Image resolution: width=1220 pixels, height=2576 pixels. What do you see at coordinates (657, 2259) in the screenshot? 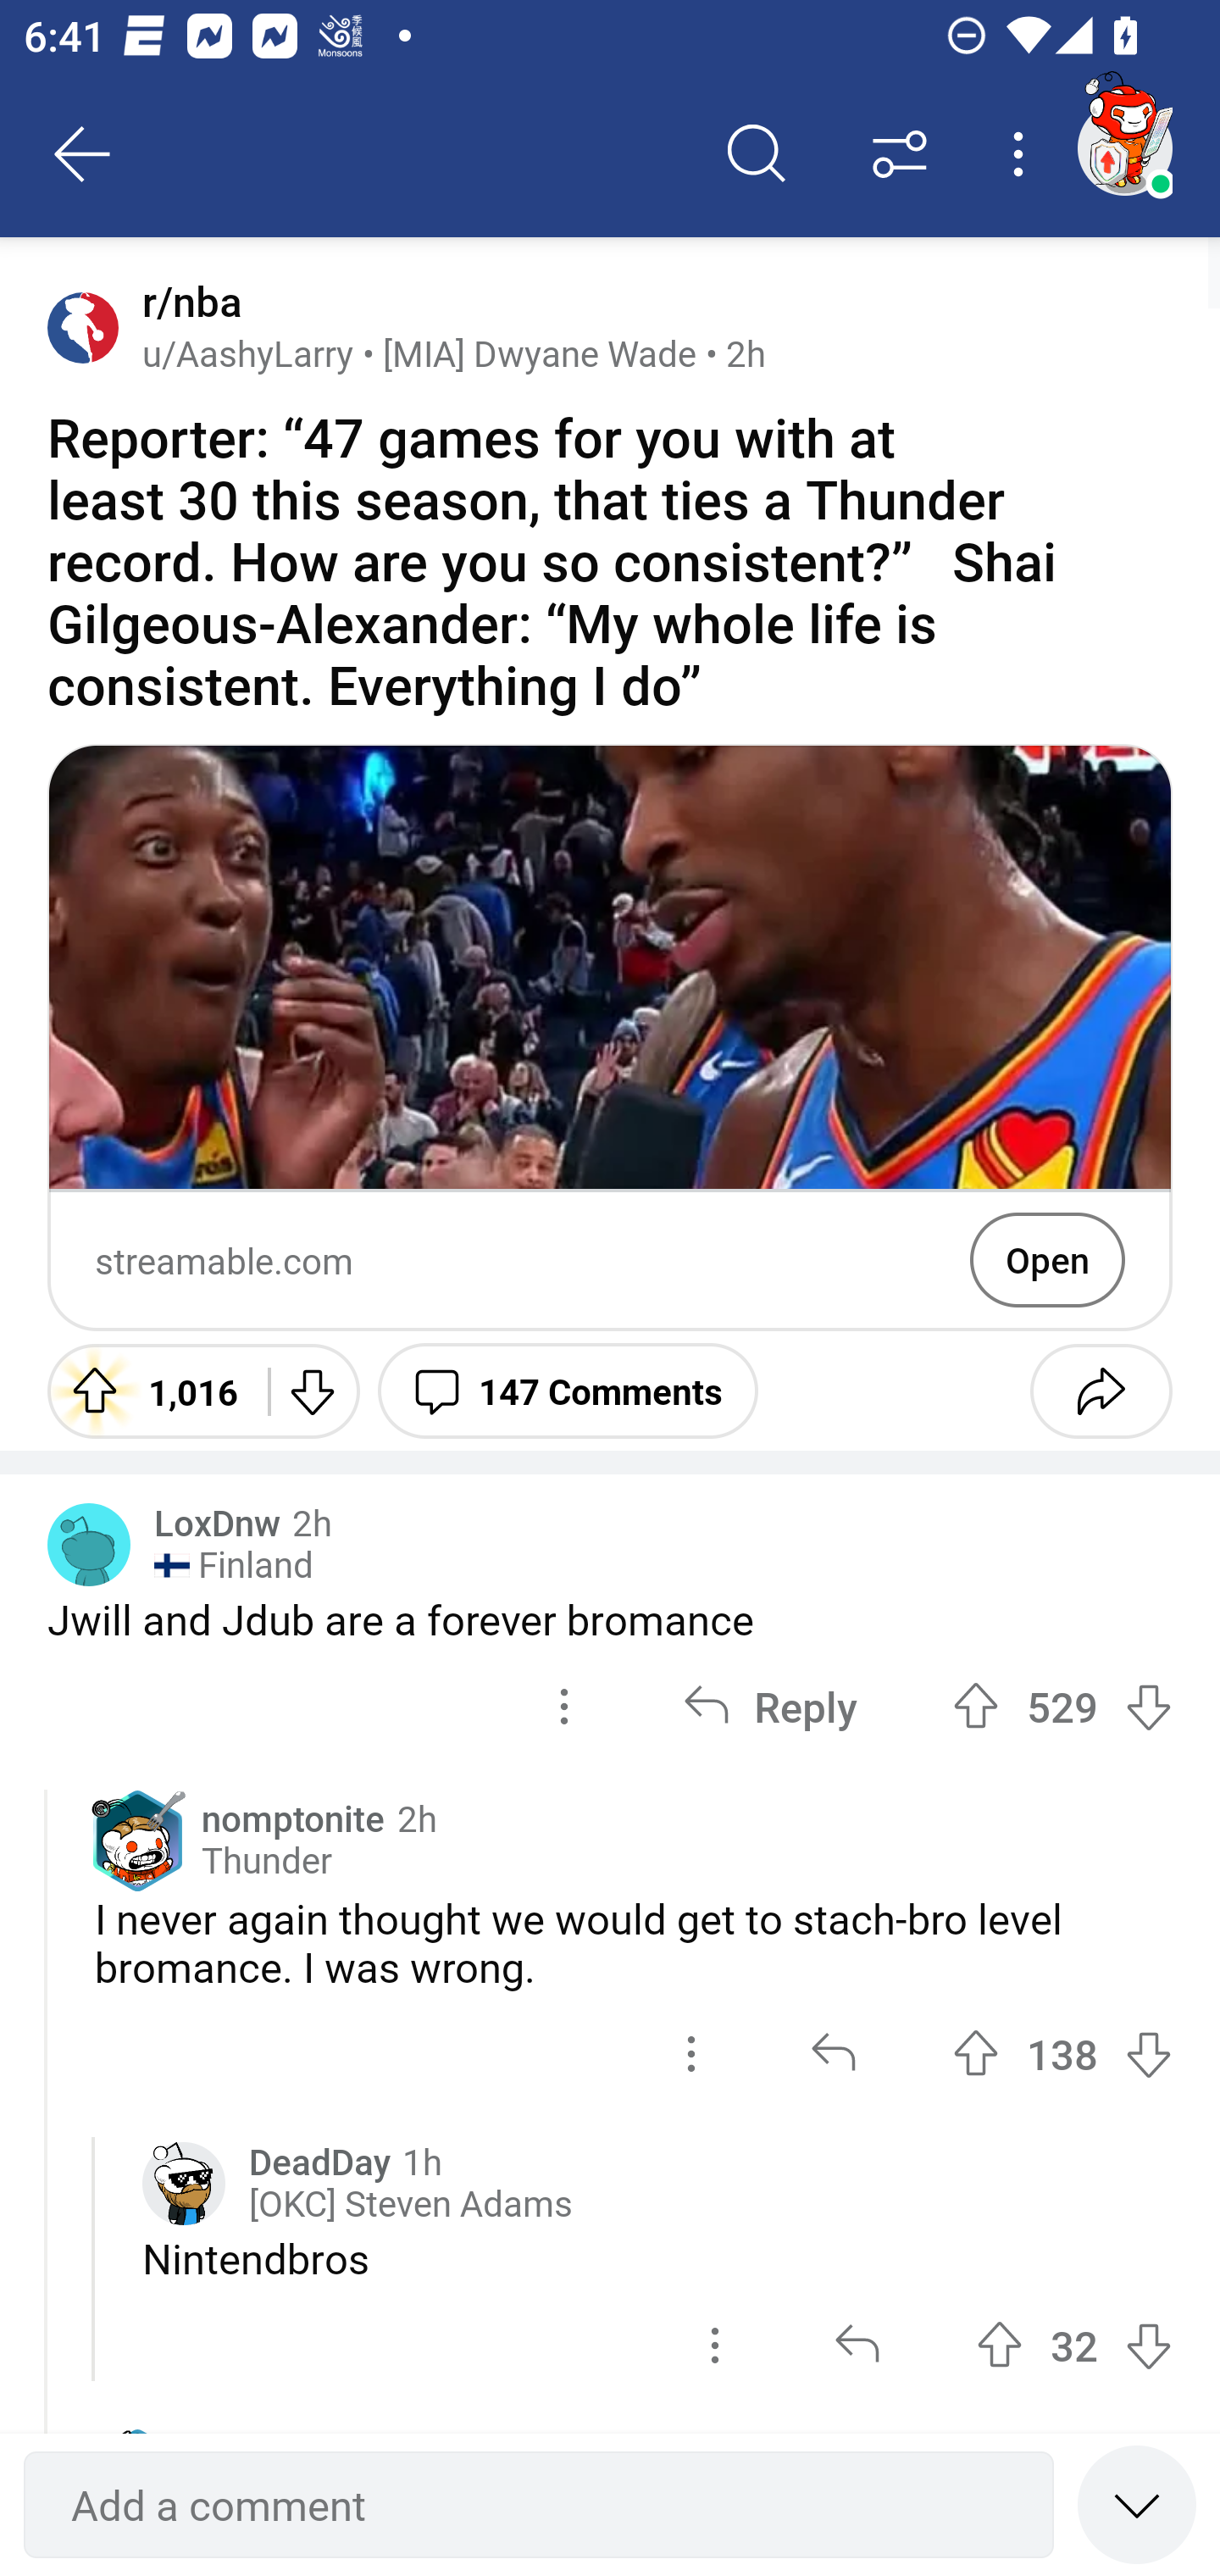
I see `Nintendbros` at bounding box center [657, 2259].